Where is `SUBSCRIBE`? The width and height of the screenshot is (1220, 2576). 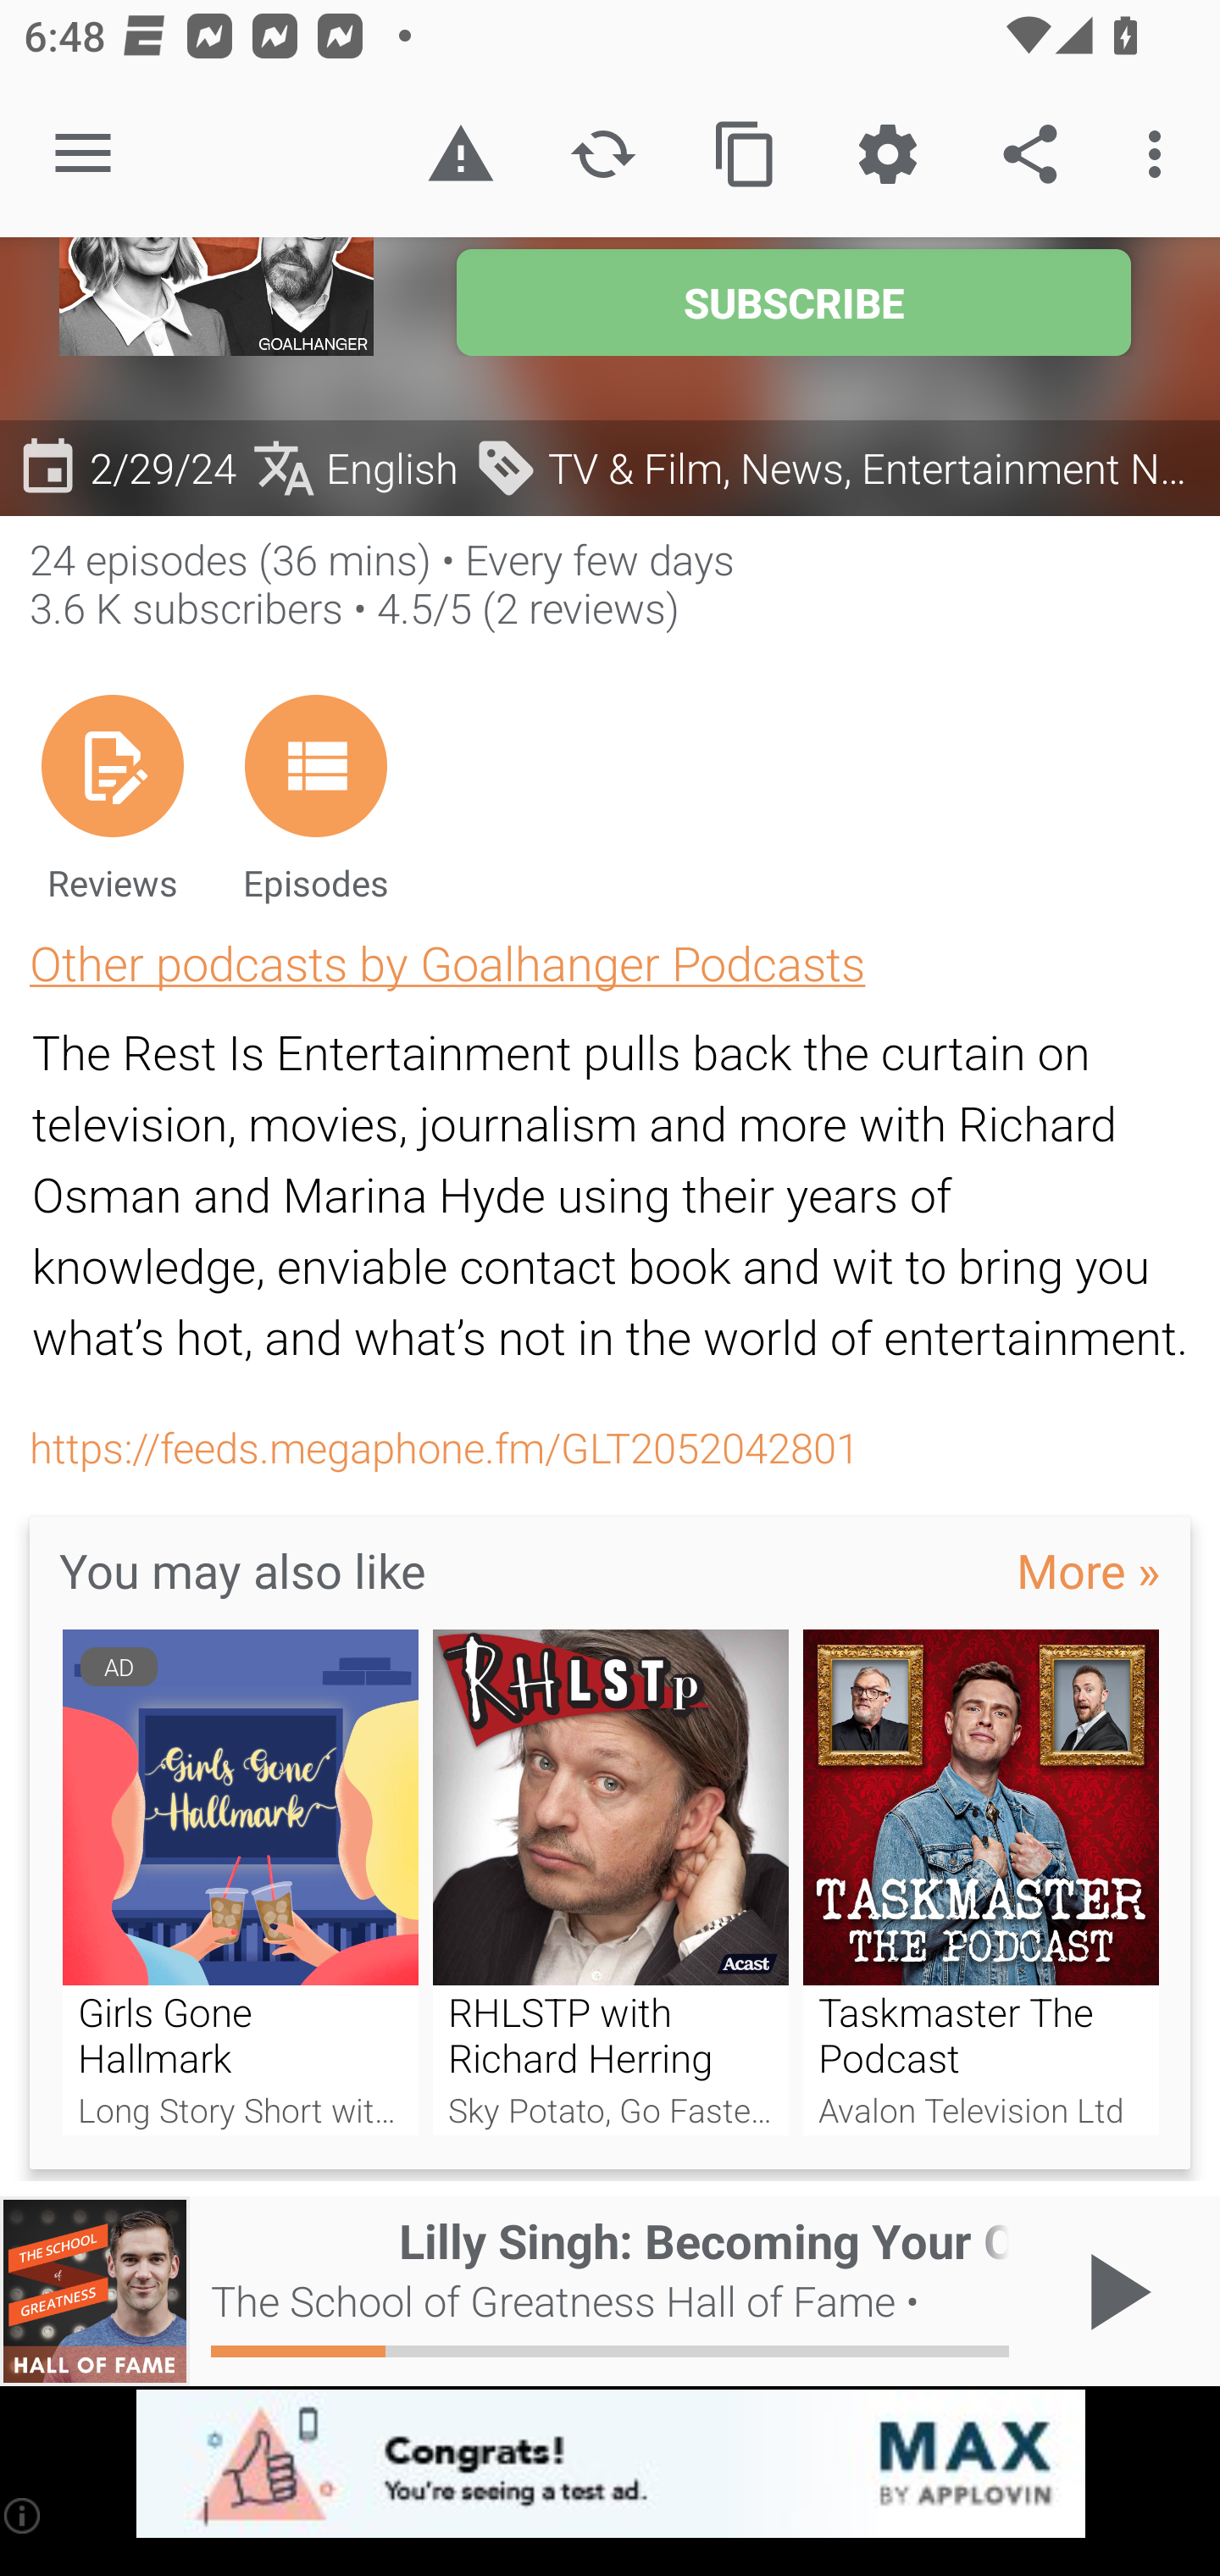
SUBSCRIBE is located at coordinates (793, 302).